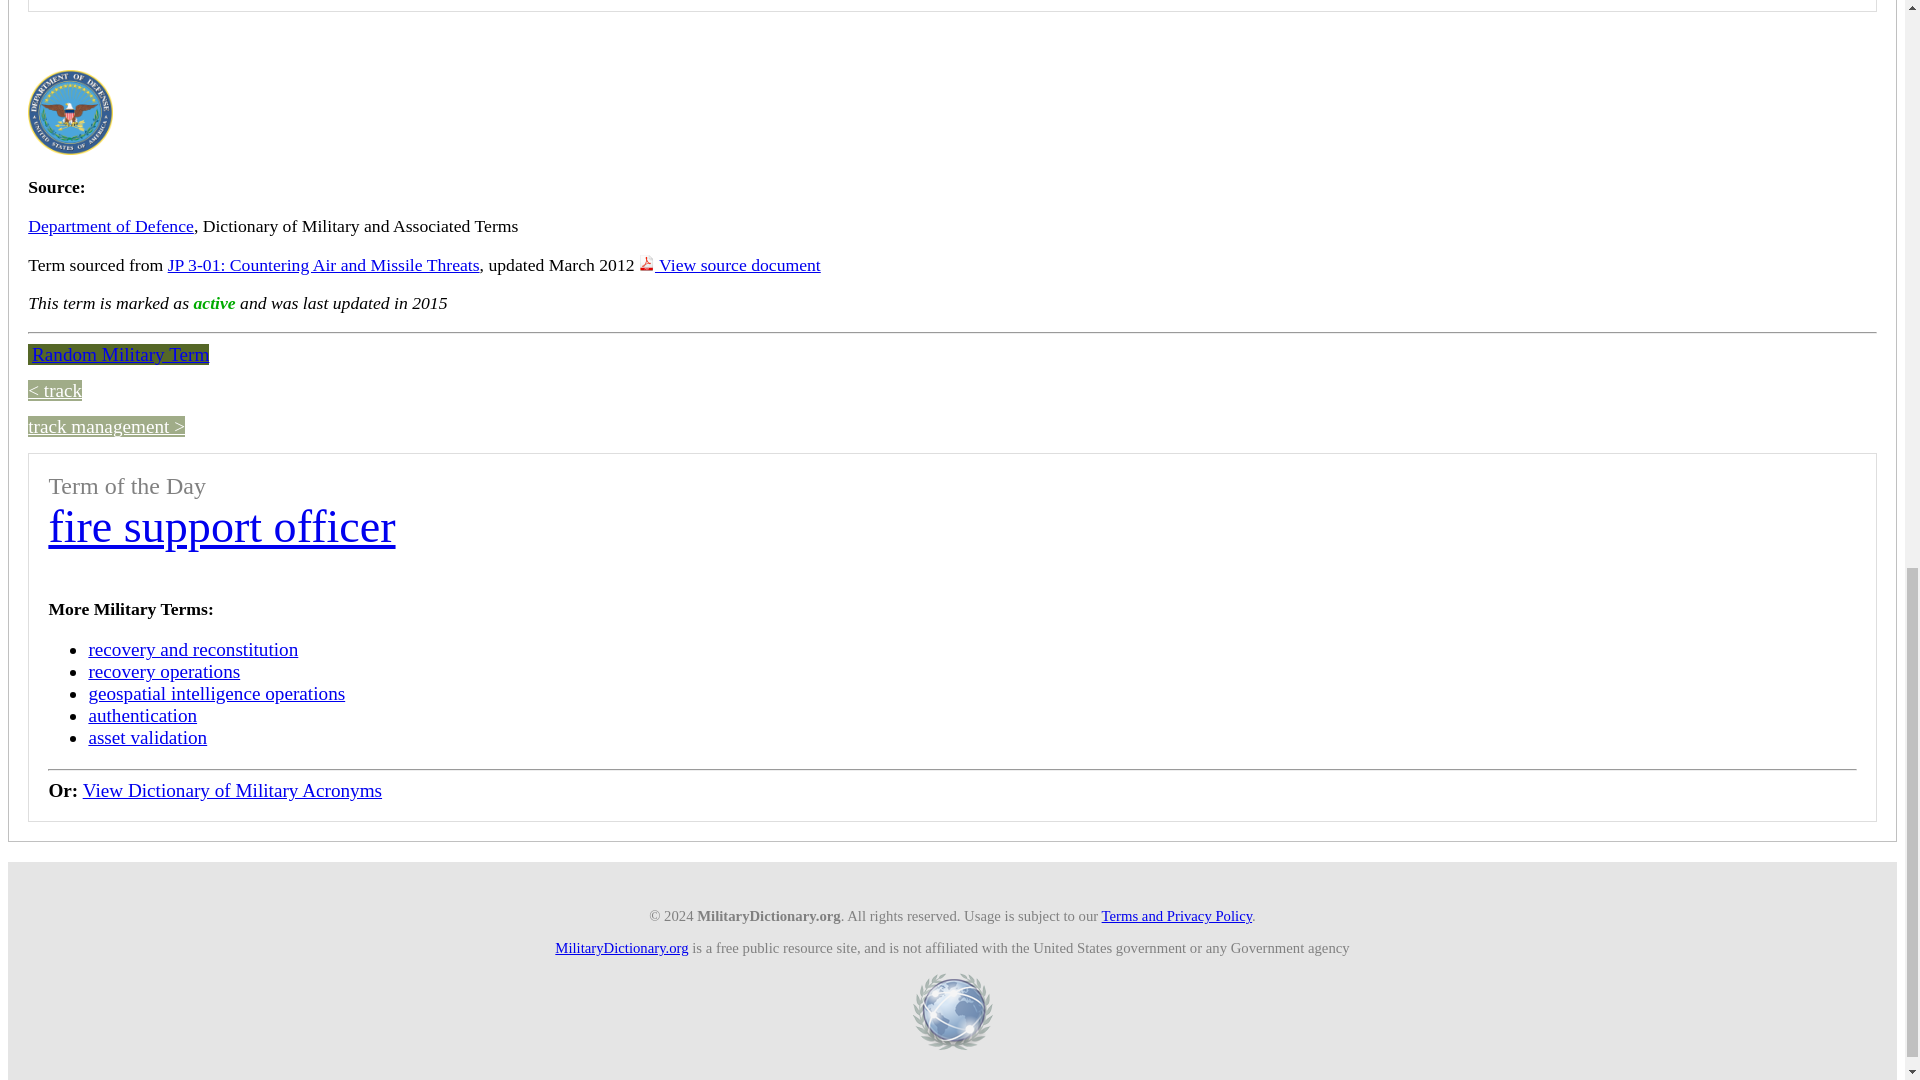 The image size is (1920, 1080). I want to click on Department of Defence, so click(110, 226).